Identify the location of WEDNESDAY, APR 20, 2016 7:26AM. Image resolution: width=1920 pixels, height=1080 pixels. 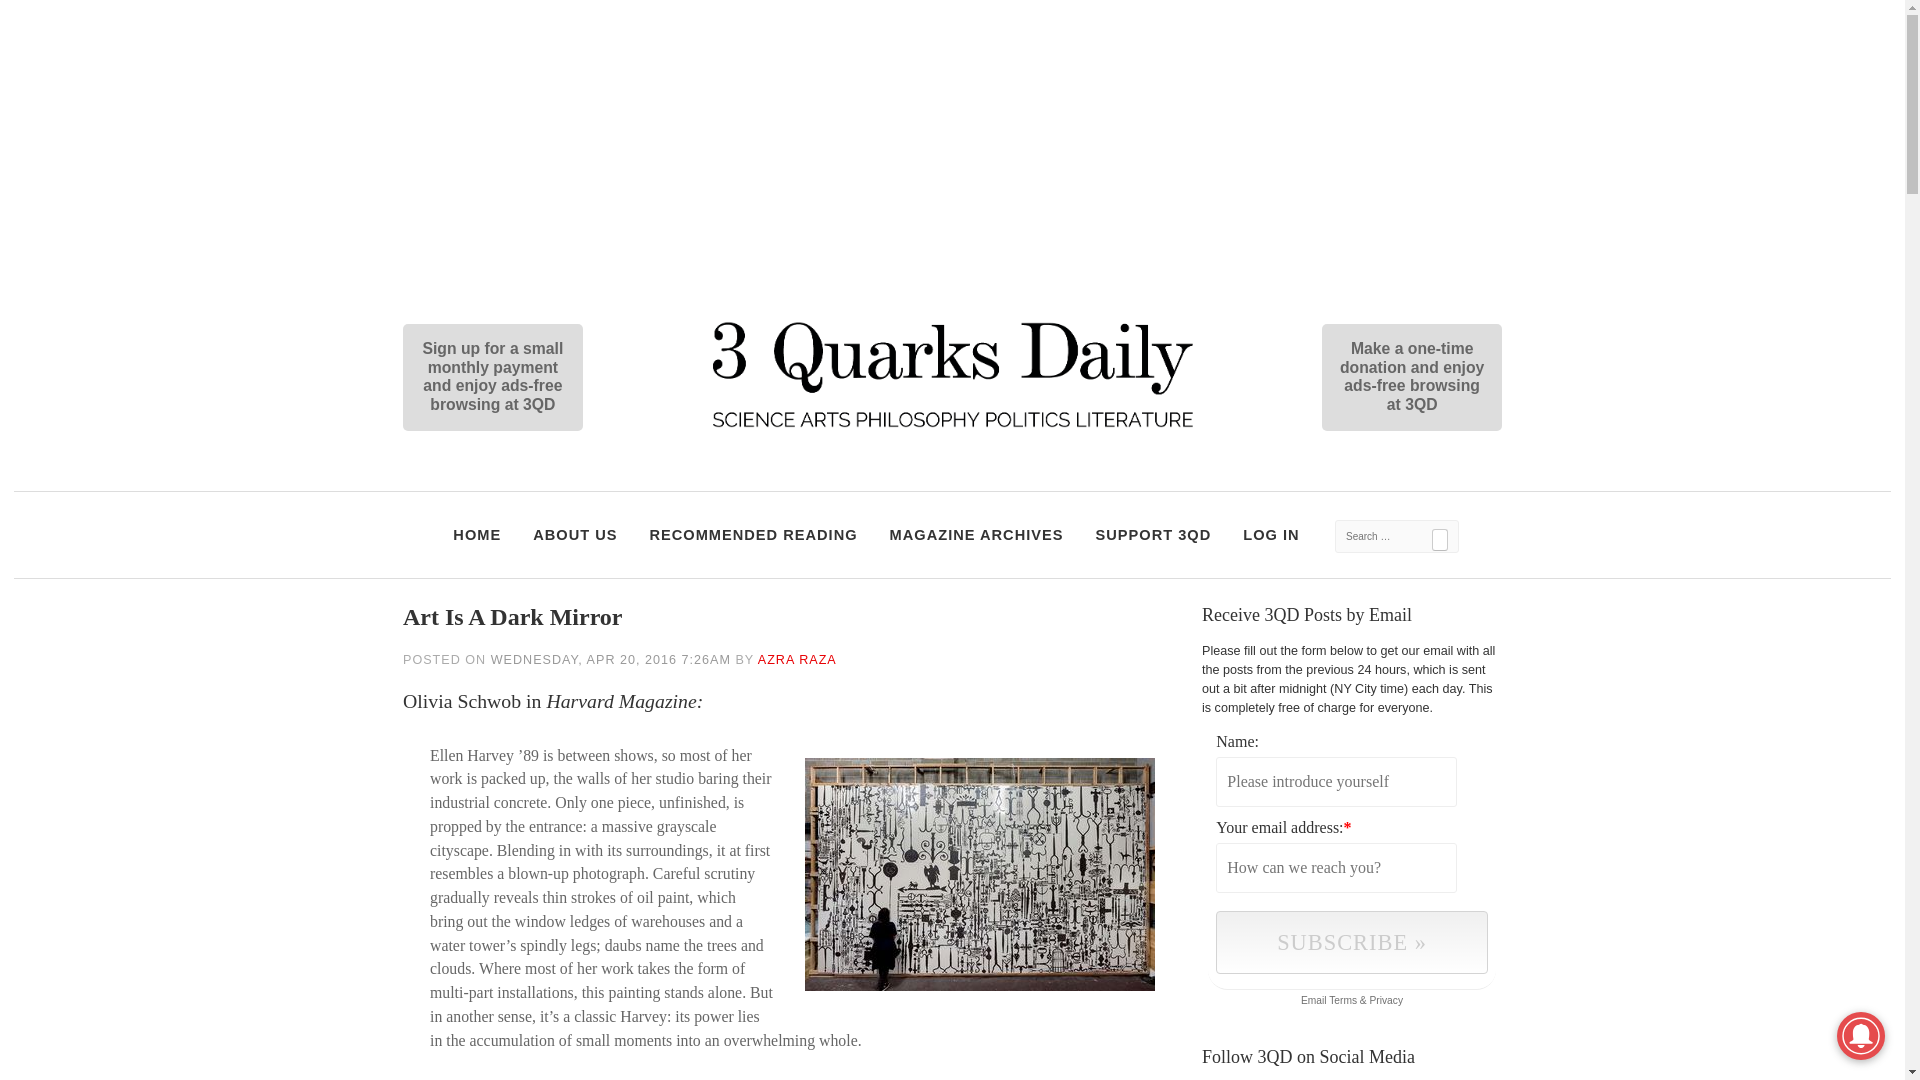
(611, 660).